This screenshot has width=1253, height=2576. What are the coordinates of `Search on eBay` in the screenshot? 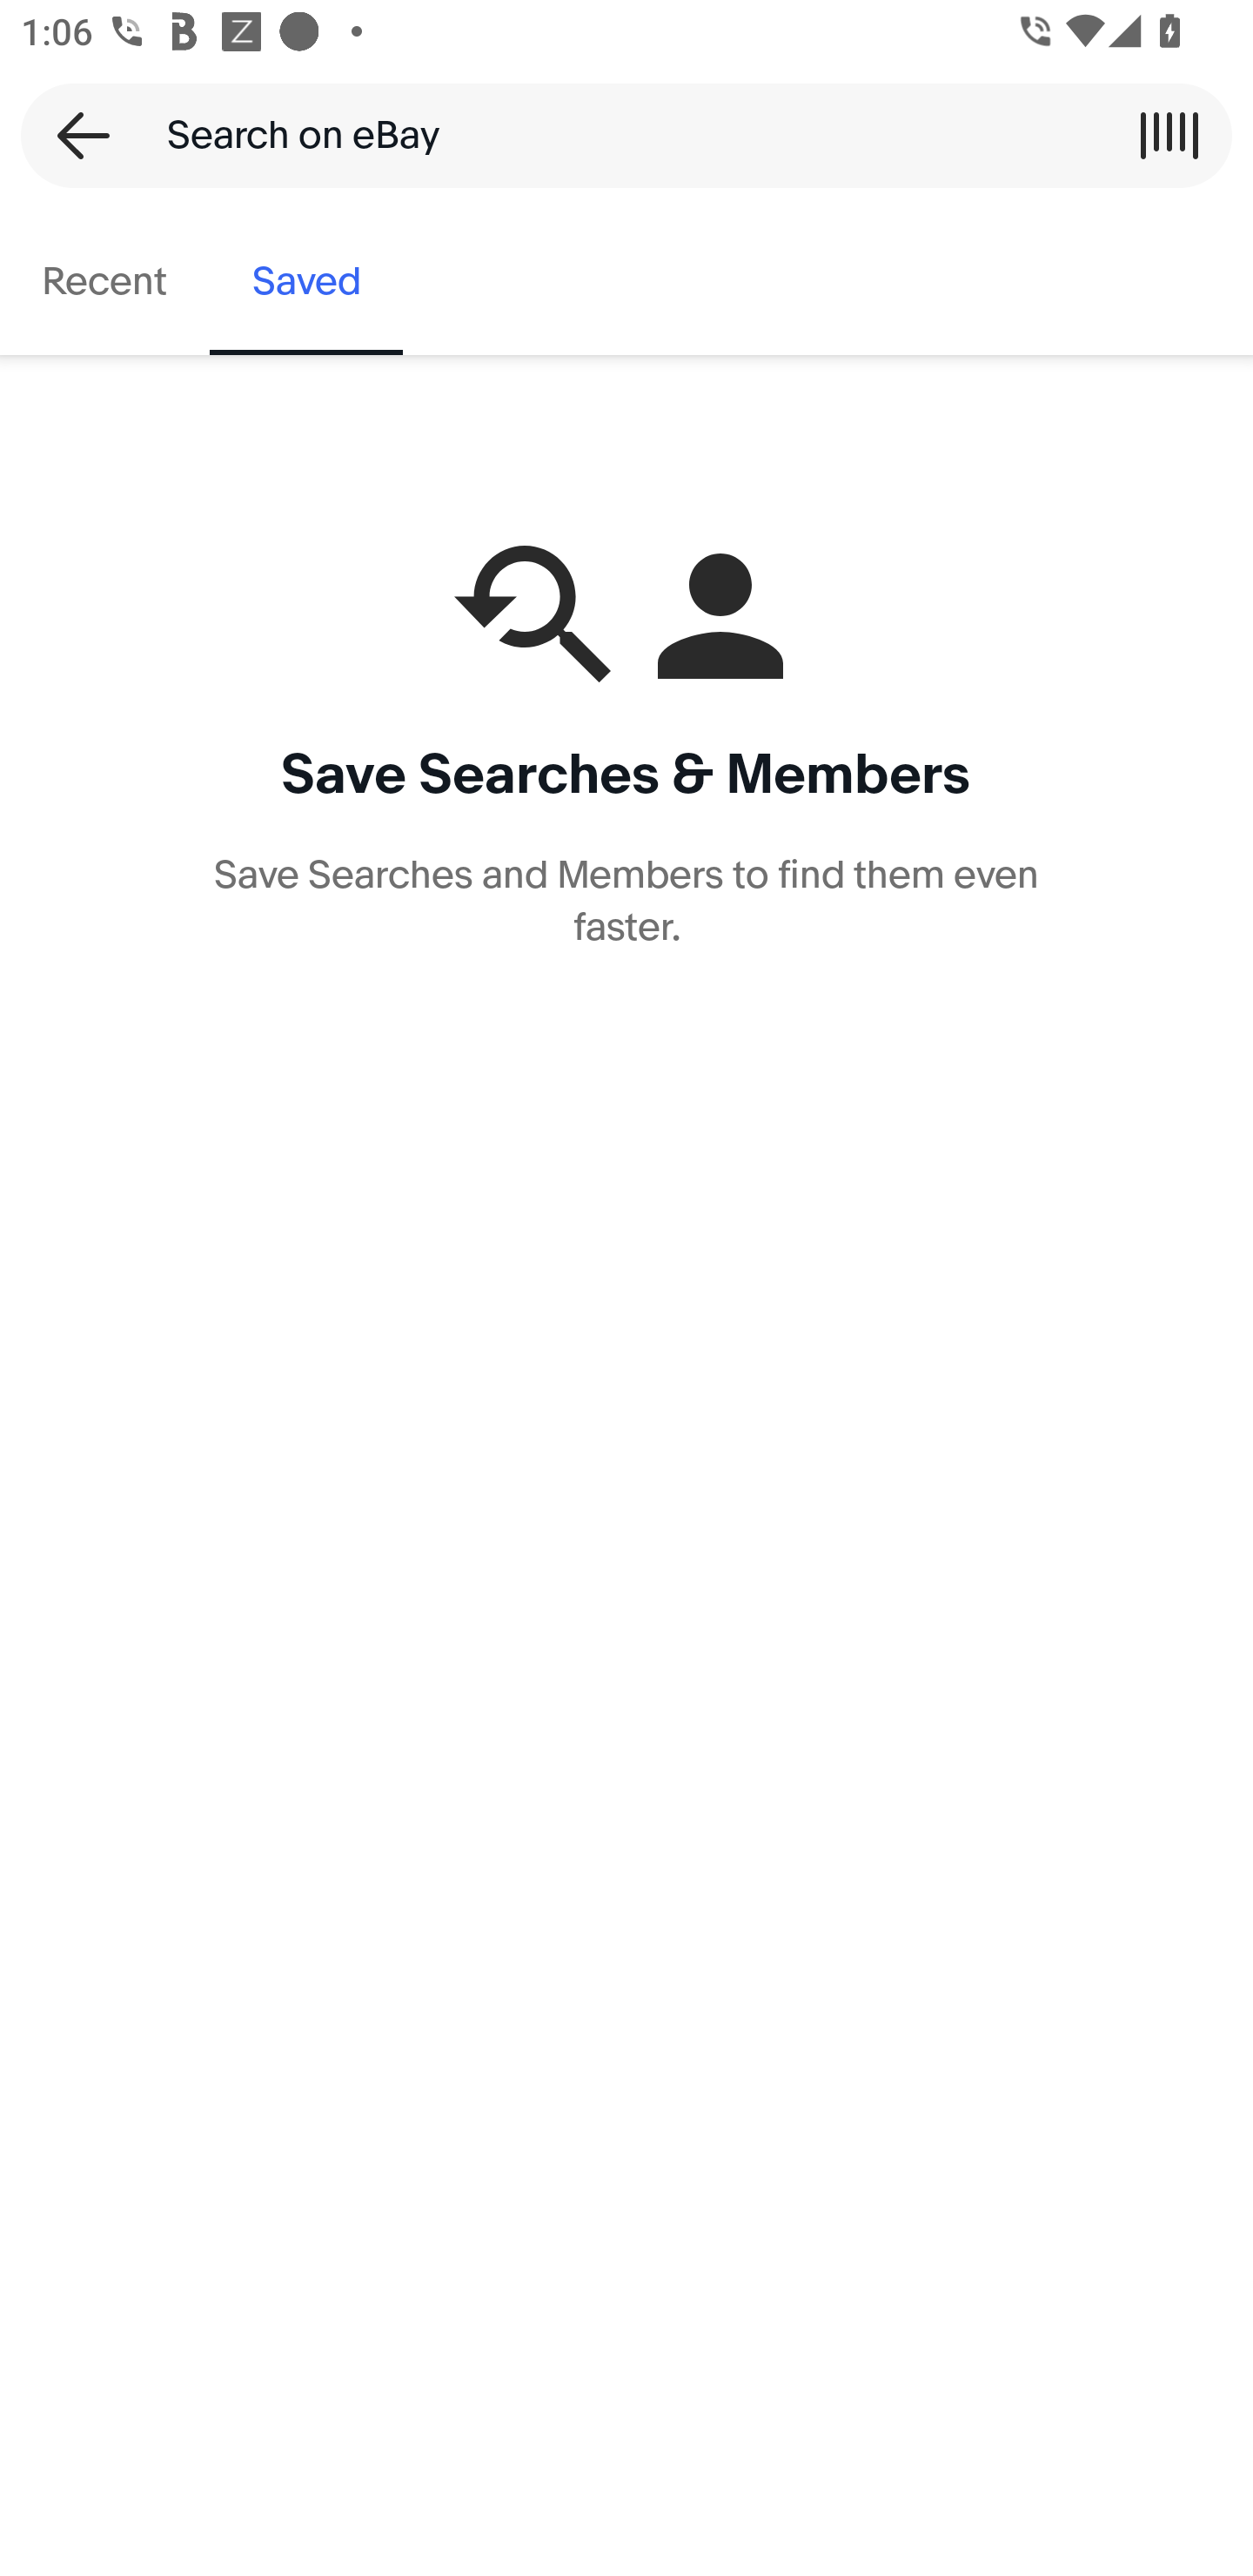 It's located at (616, 135).